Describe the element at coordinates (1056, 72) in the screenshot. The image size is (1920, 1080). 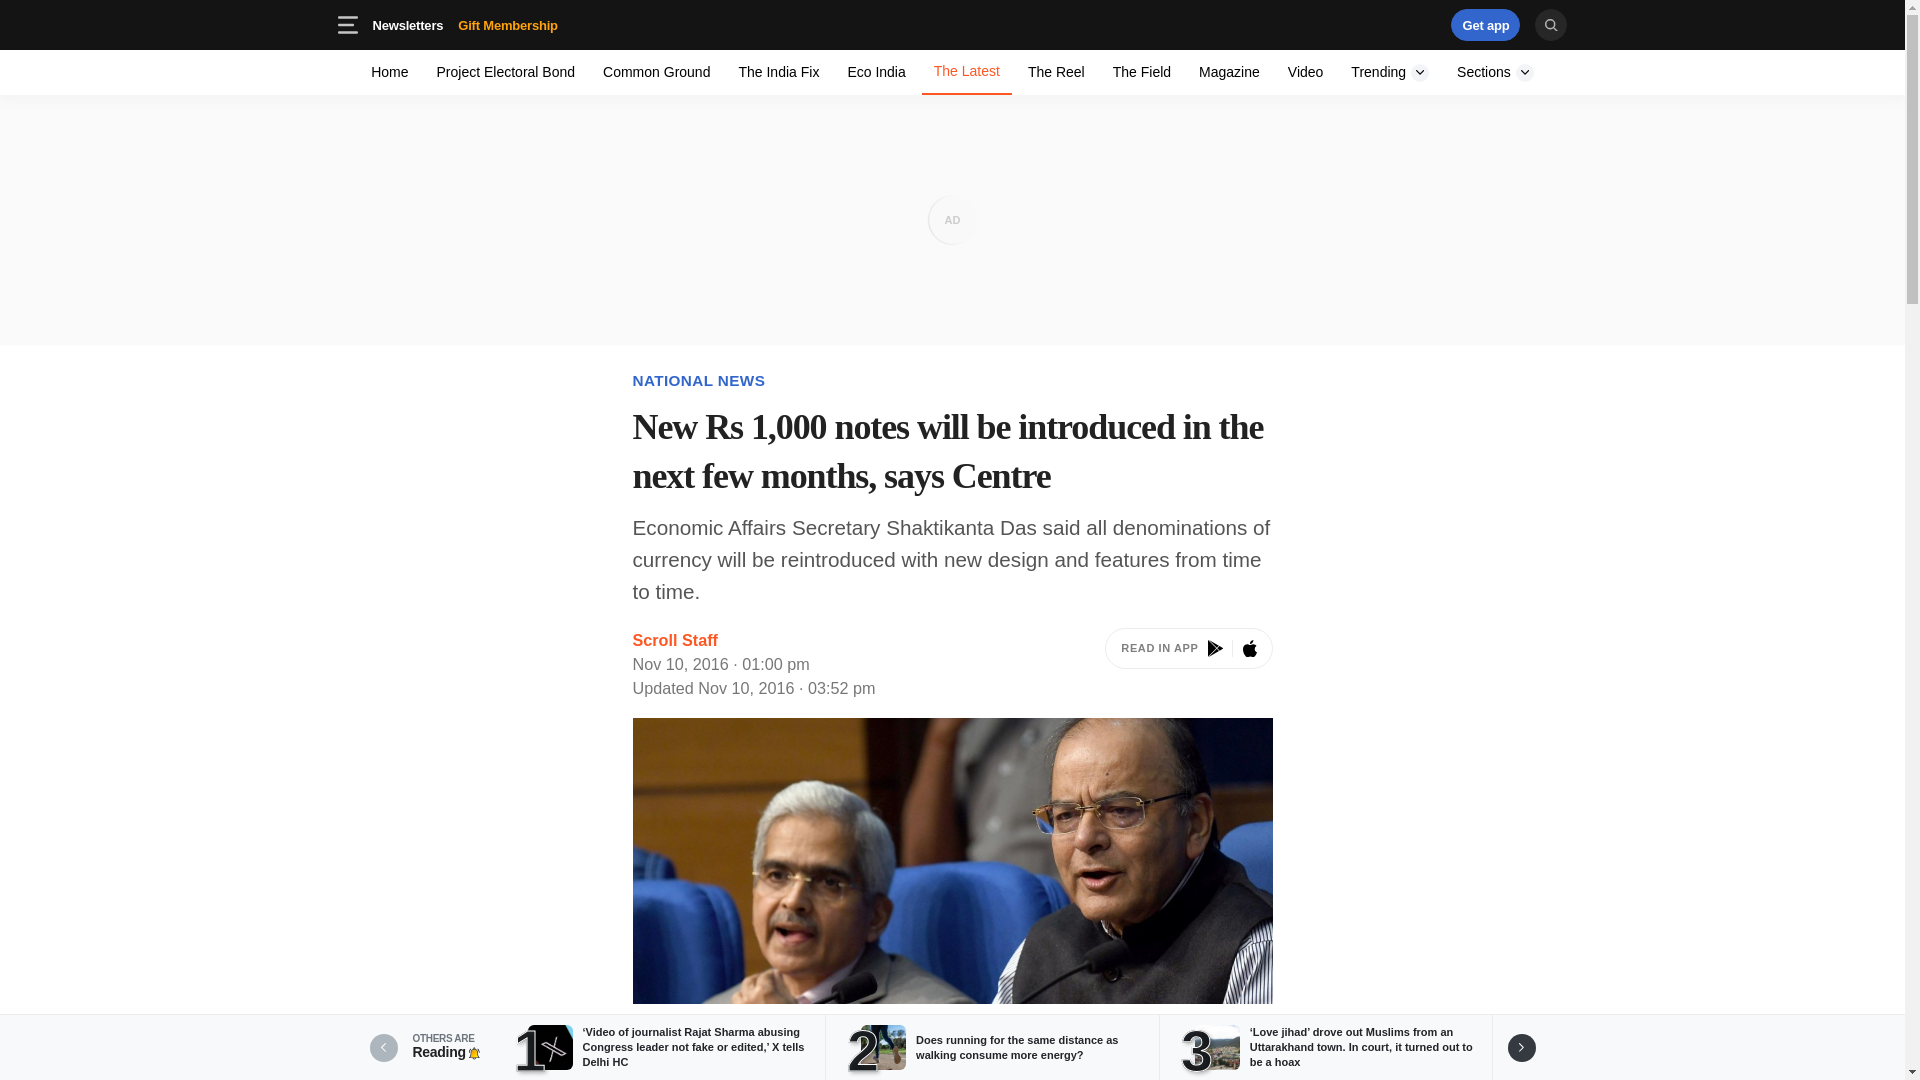
I see `The Latest` at that location.